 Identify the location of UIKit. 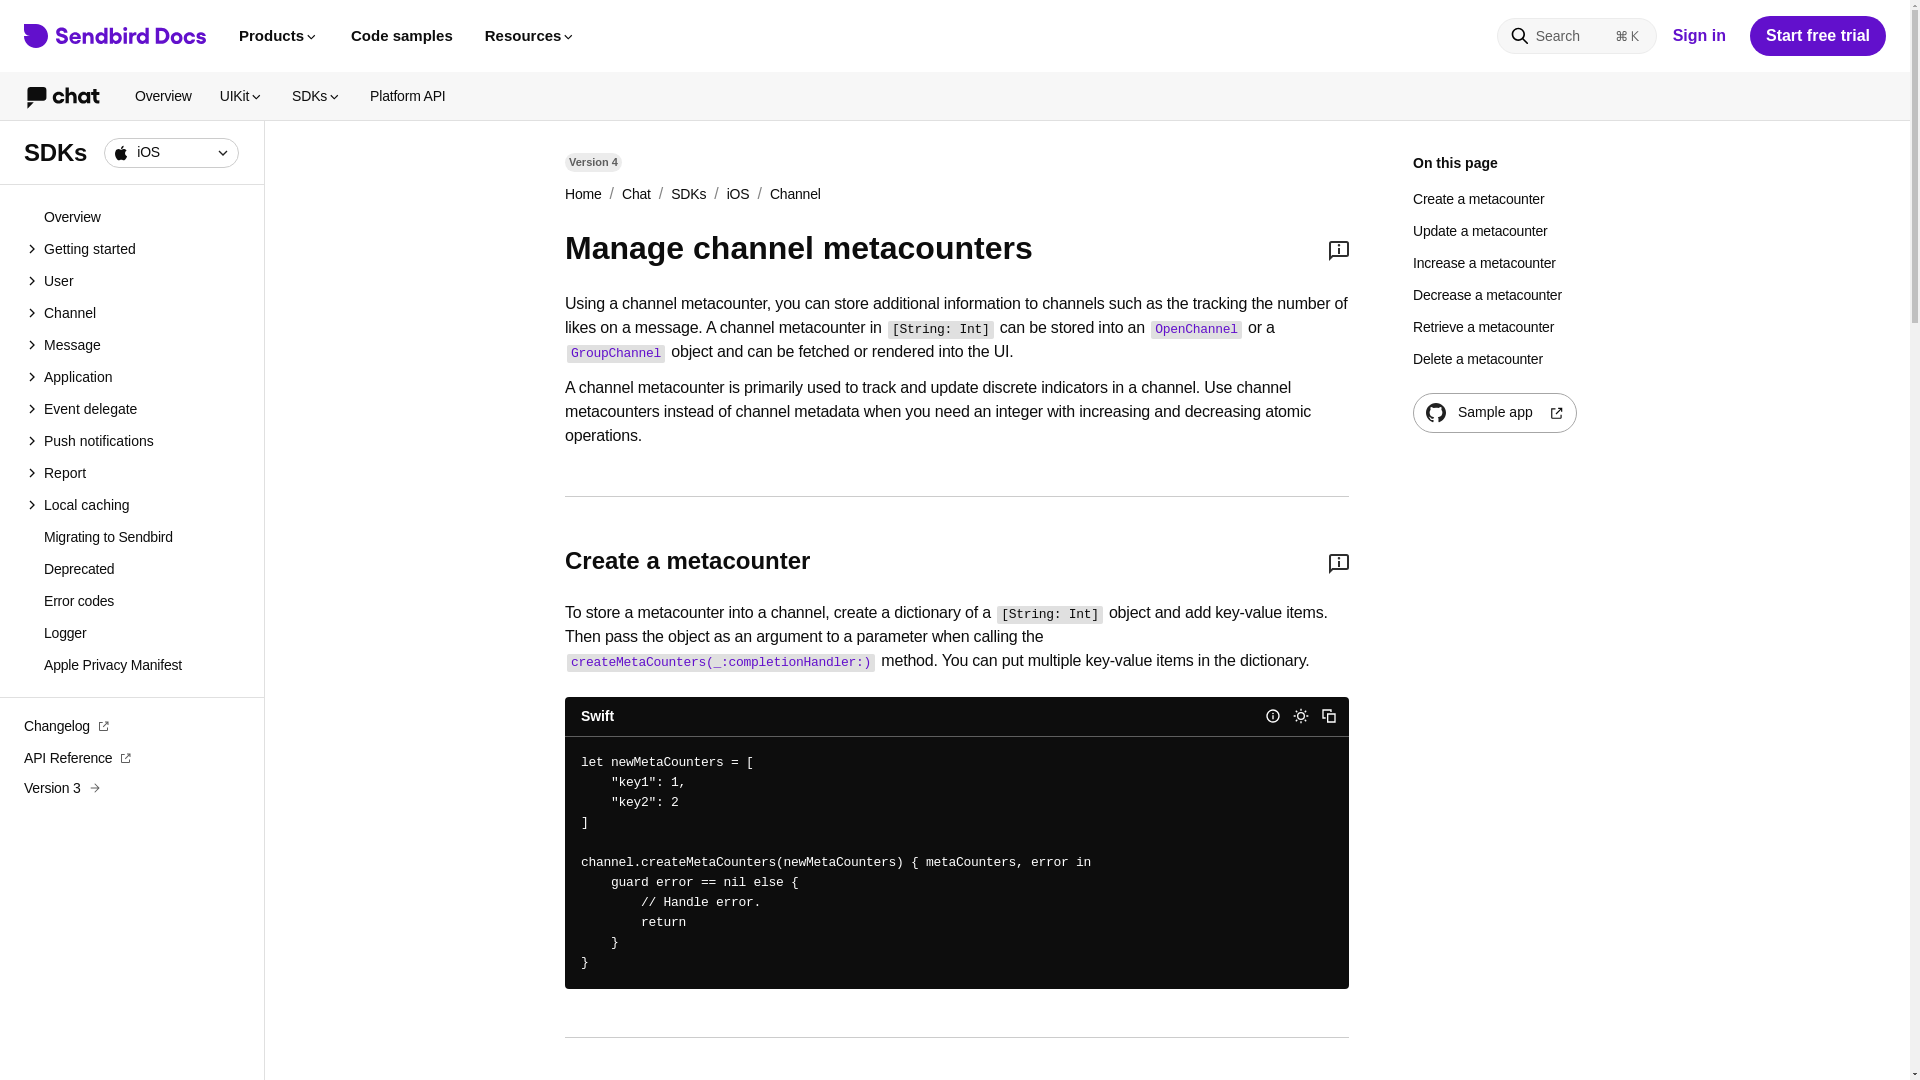
(242, 96).